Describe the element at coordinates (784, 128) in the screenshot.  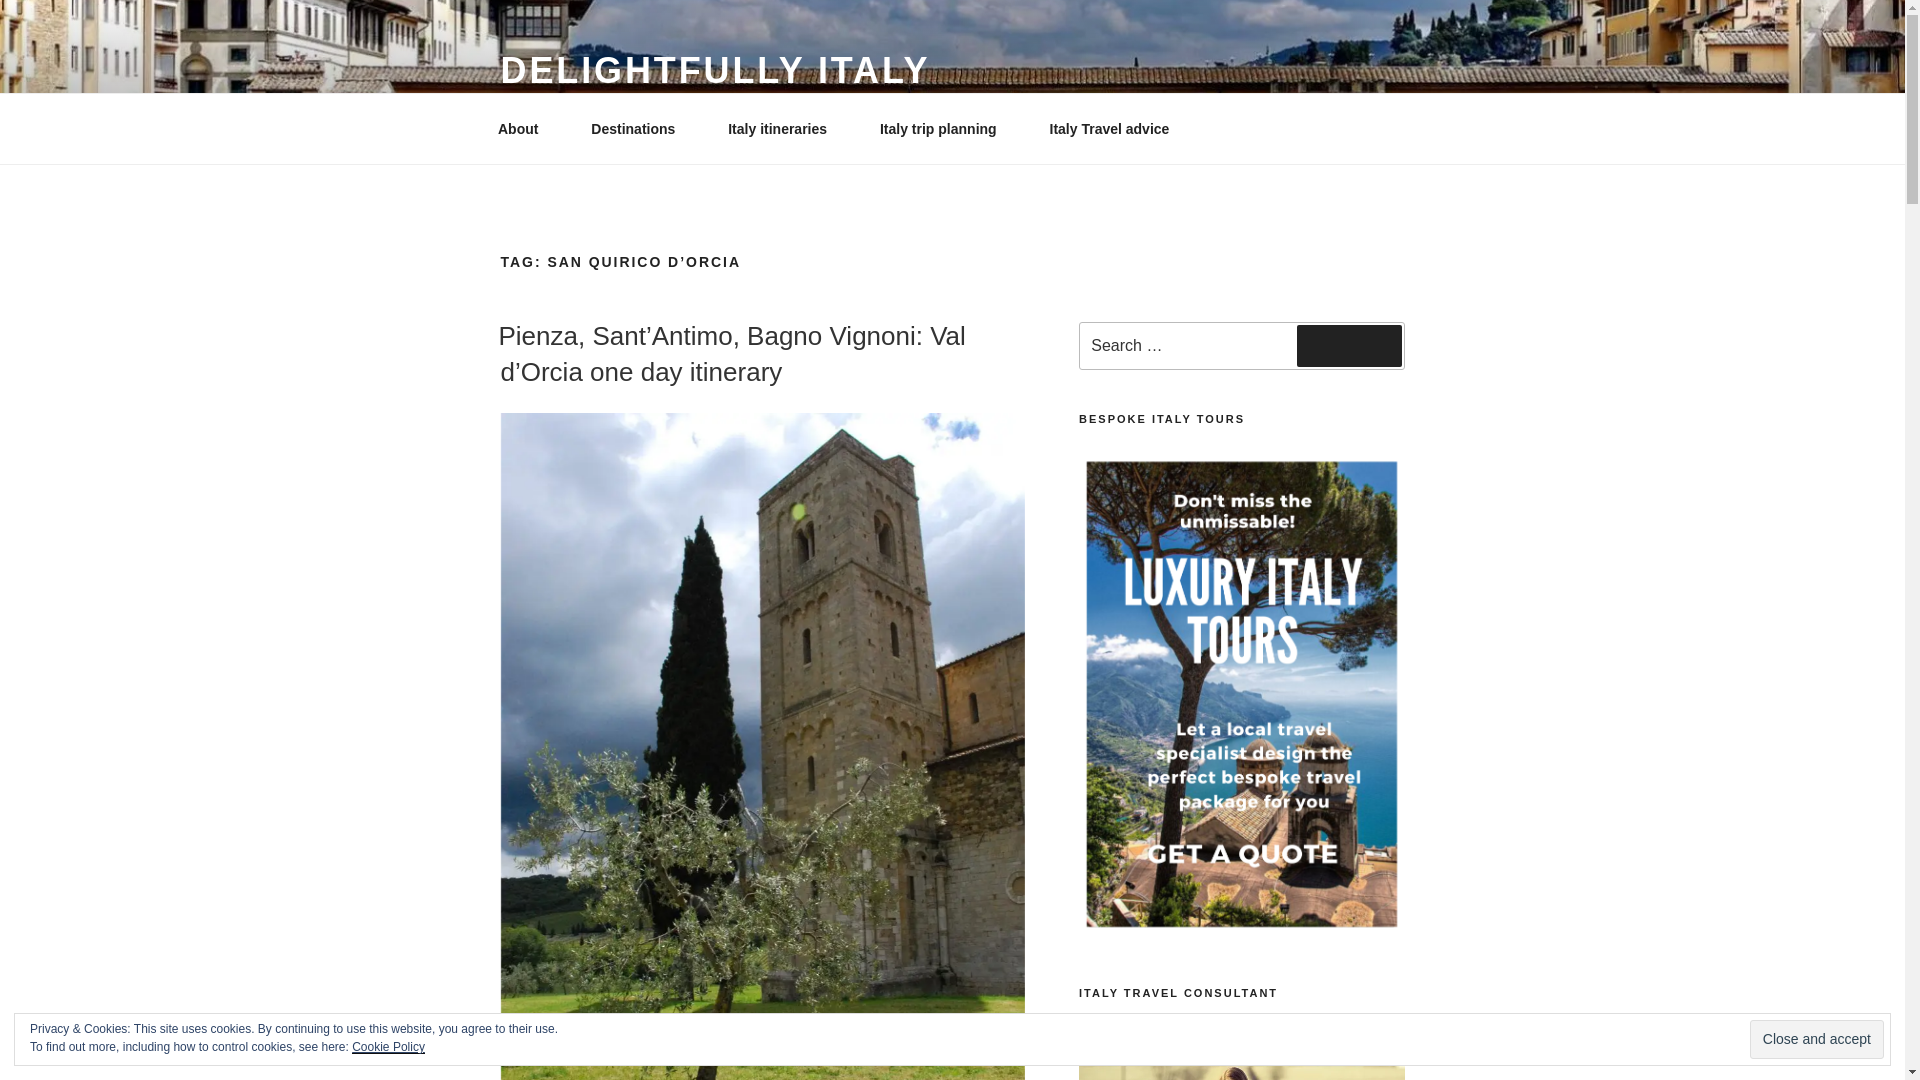
I see `Italy itineraries` at that location.